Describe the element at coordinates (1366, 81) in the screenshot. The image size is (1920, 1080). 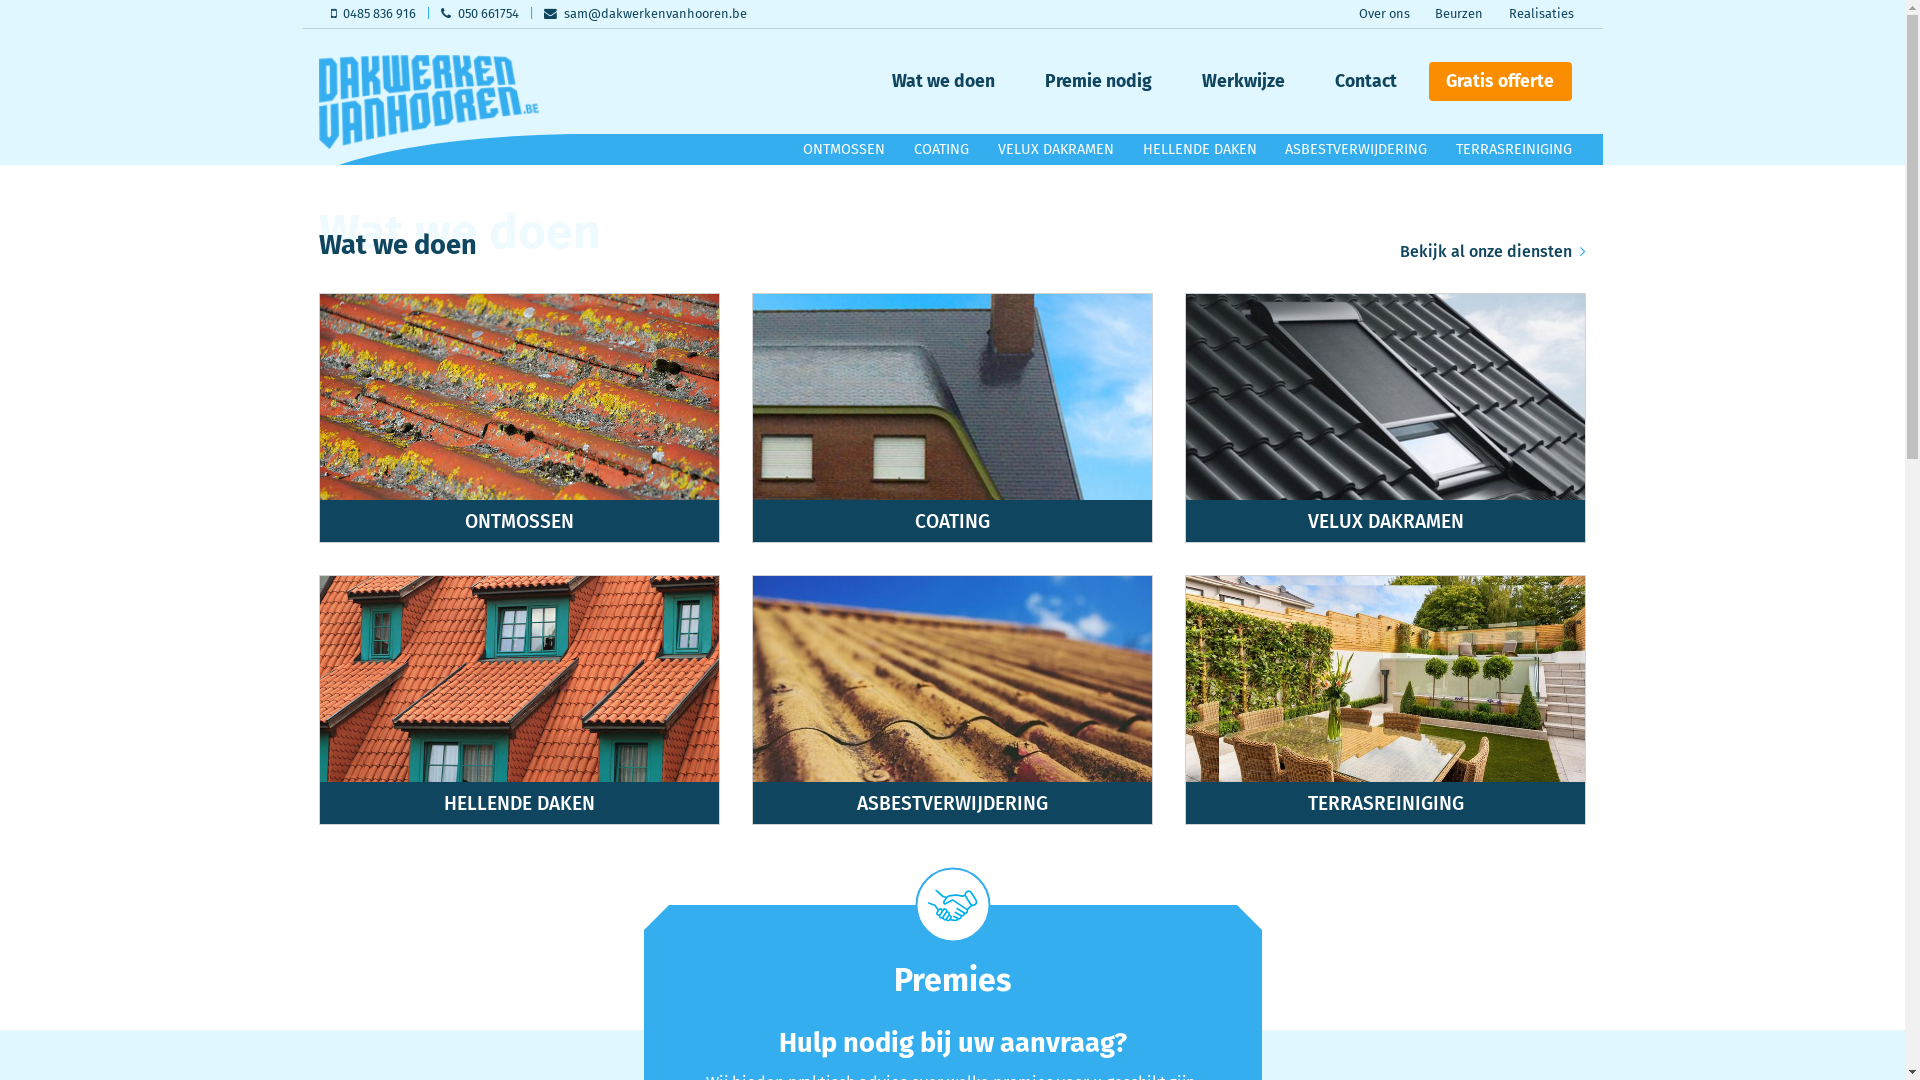
I see `Contact` at that location.